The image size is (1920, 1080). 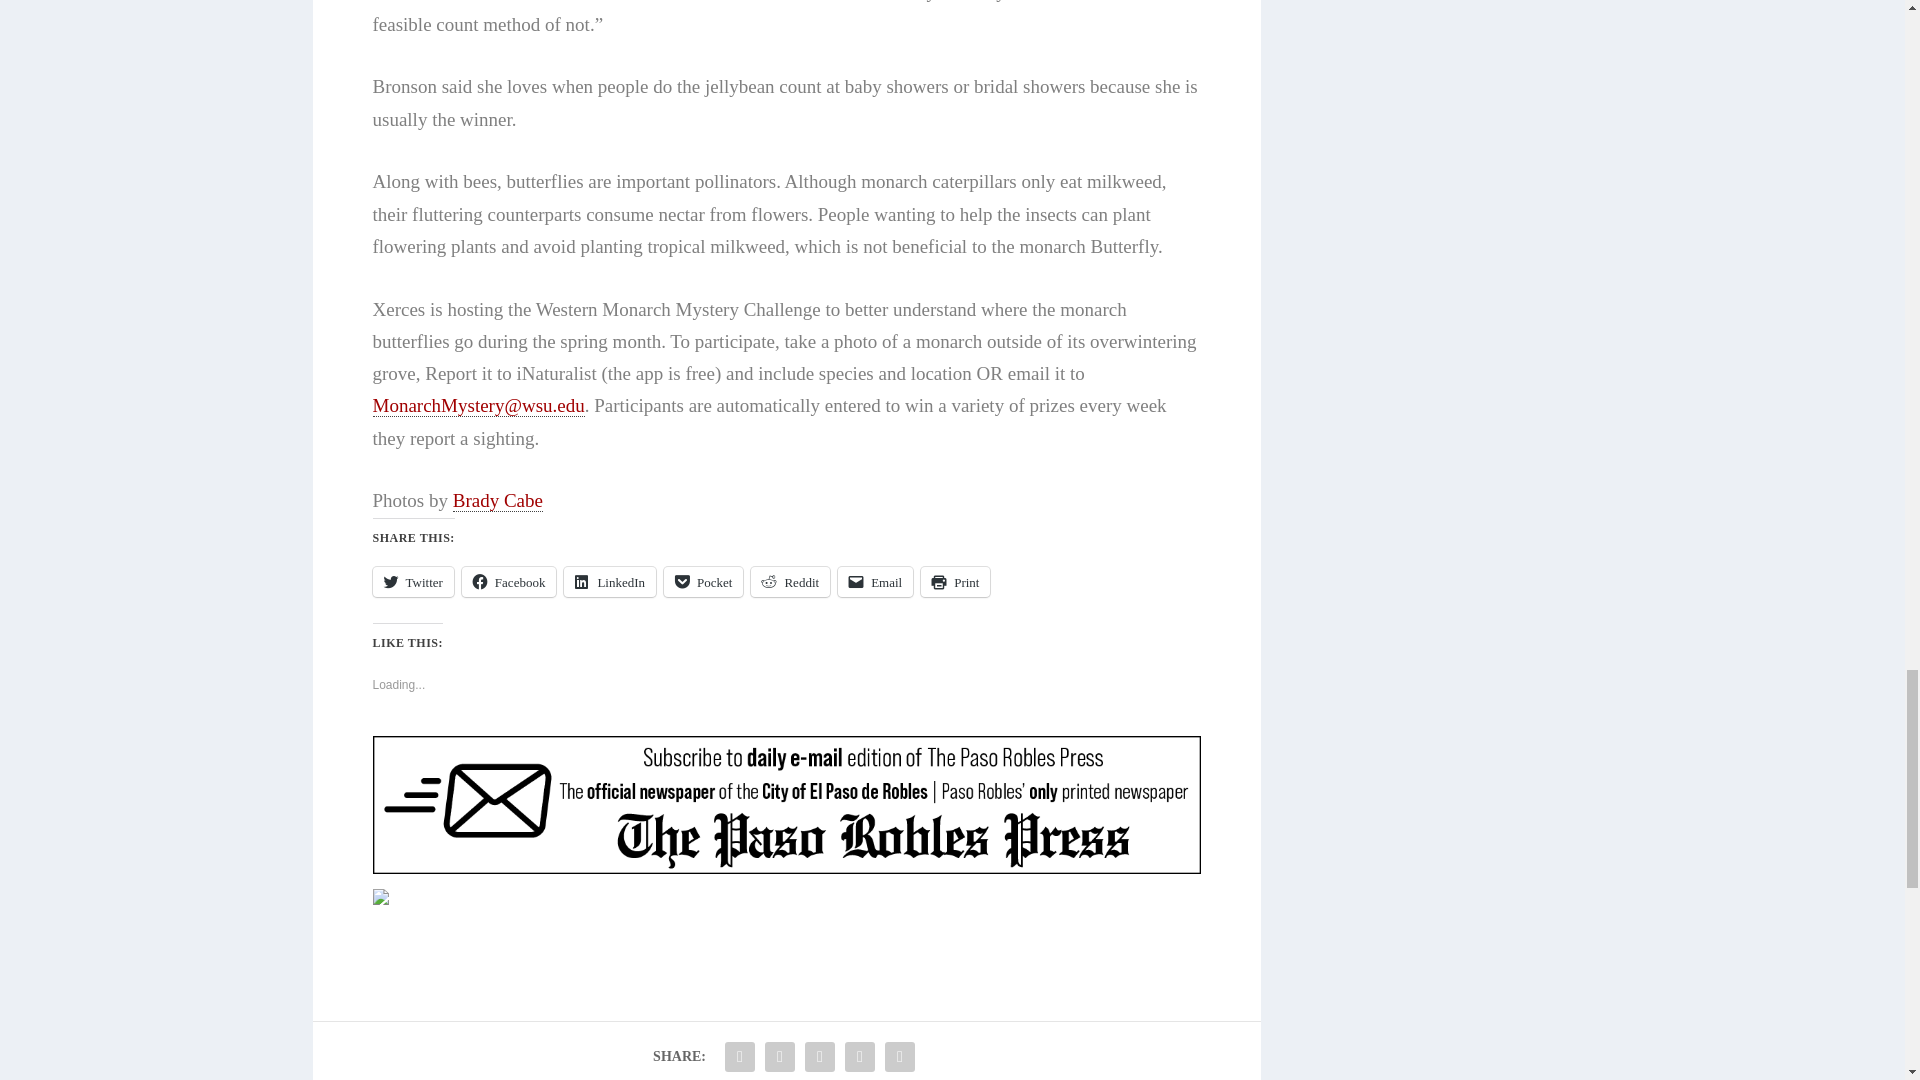 What do you see at coordinates (498, 500) in the screenshot?
I see `Brady Cabe` at bounding box center [498, 500].